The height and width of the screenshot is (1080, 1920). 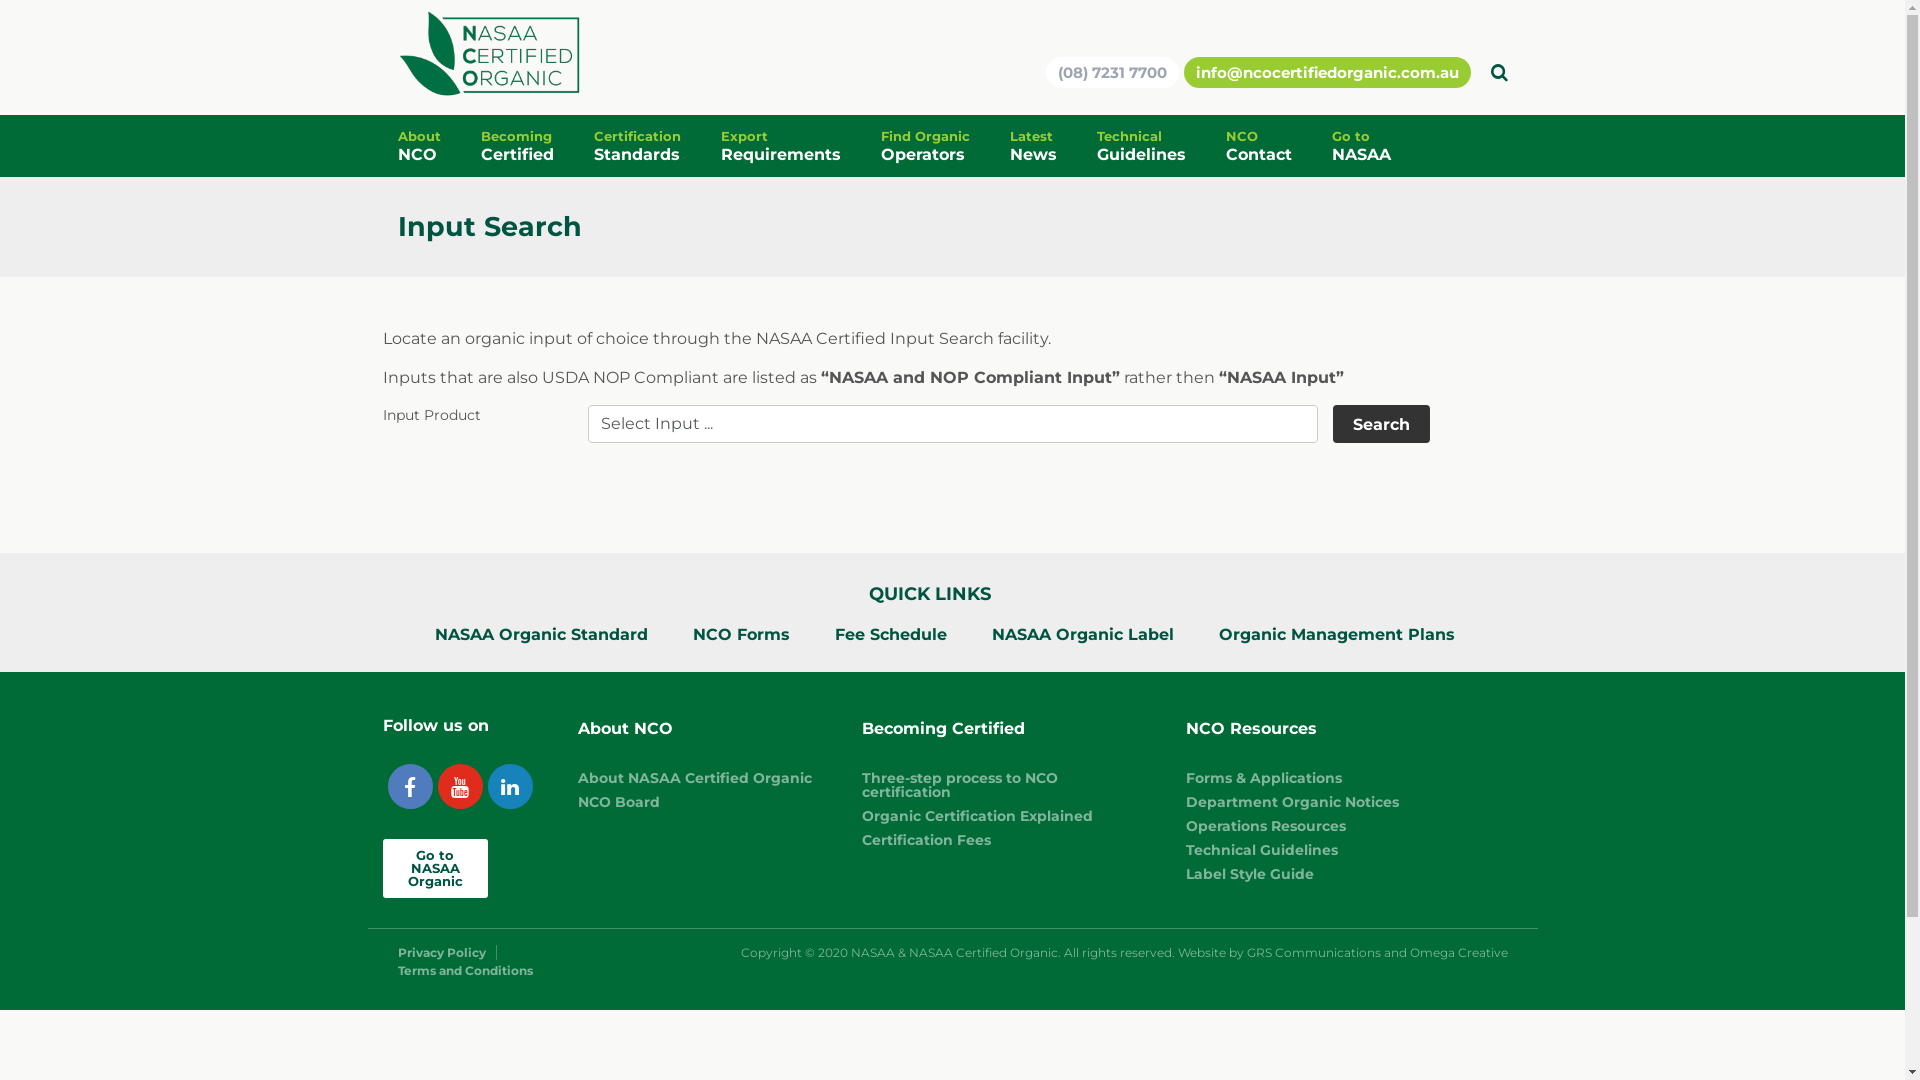 What do you see at coordinates (800, 146) in the screenshot?
I see `Export
Requirements` at bounding box center [800, 146].